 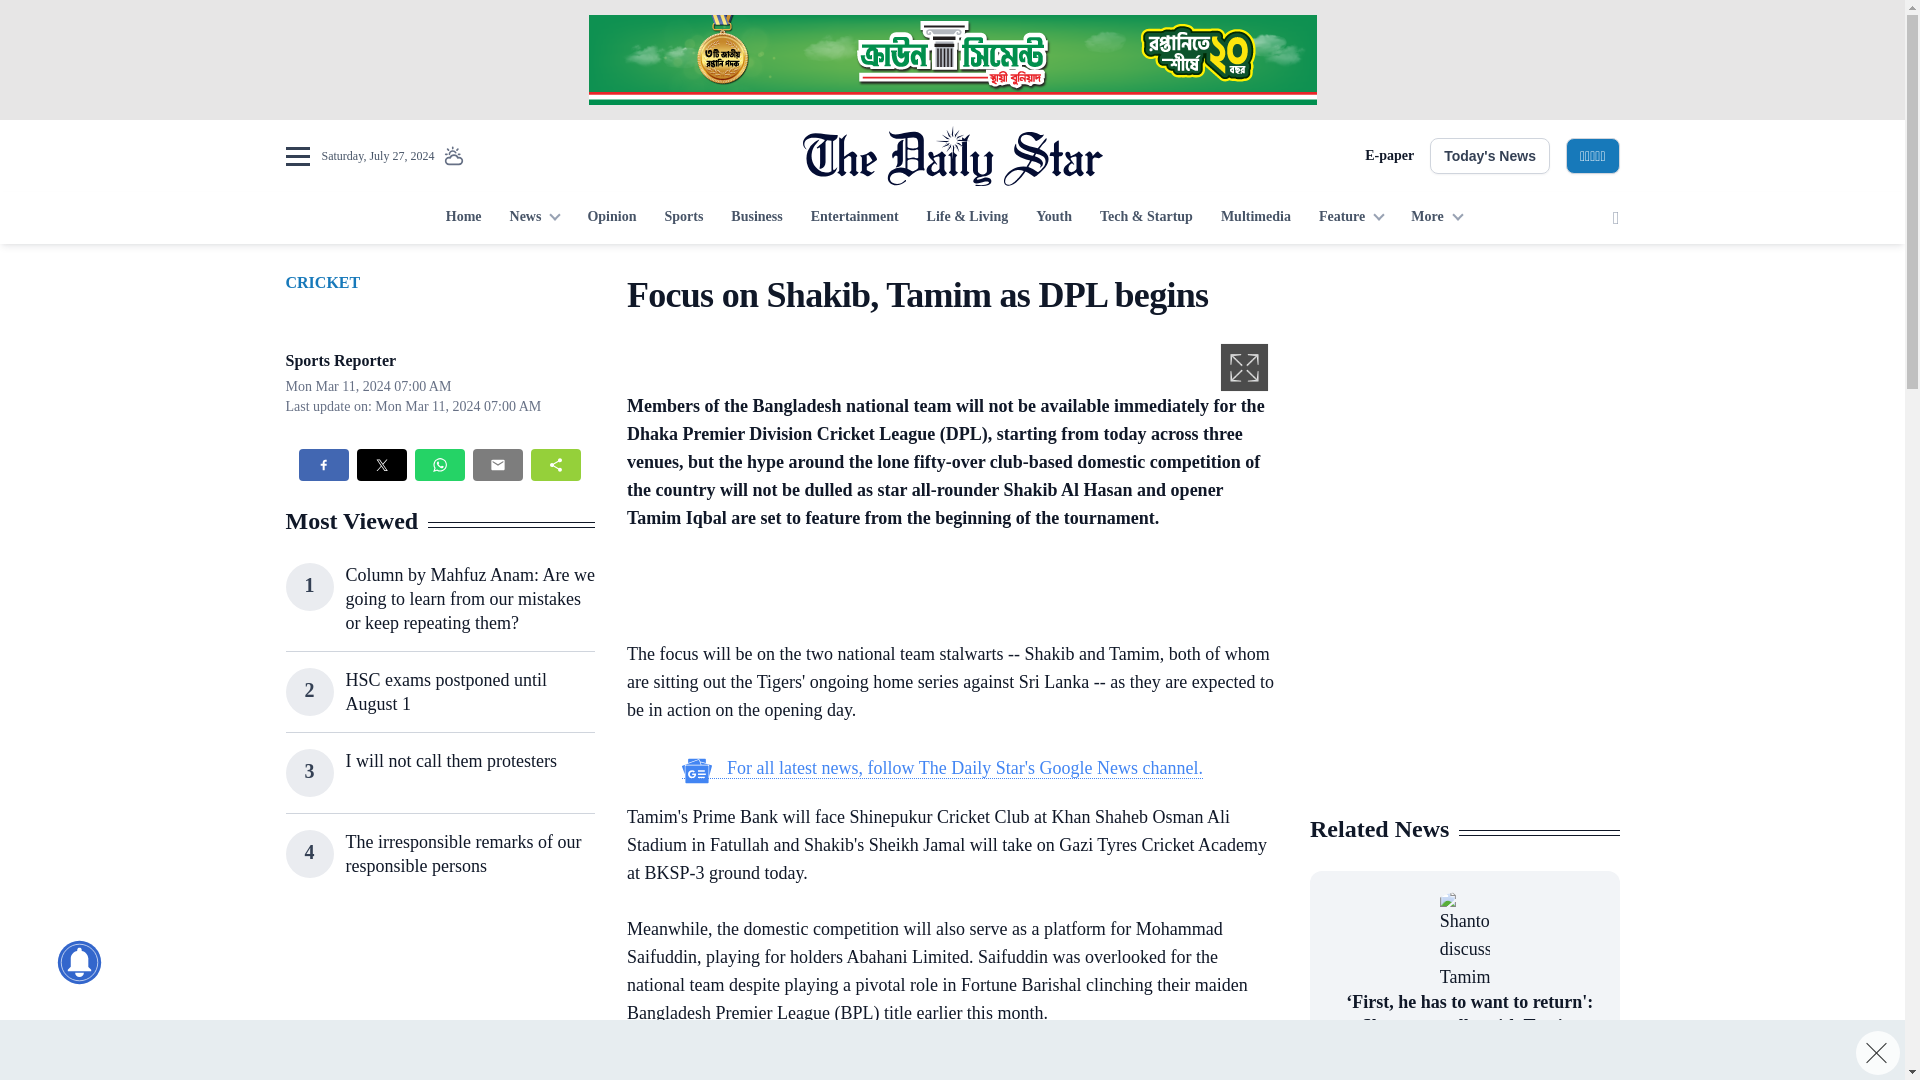 I want to click on News, so click(x=534, y=218).